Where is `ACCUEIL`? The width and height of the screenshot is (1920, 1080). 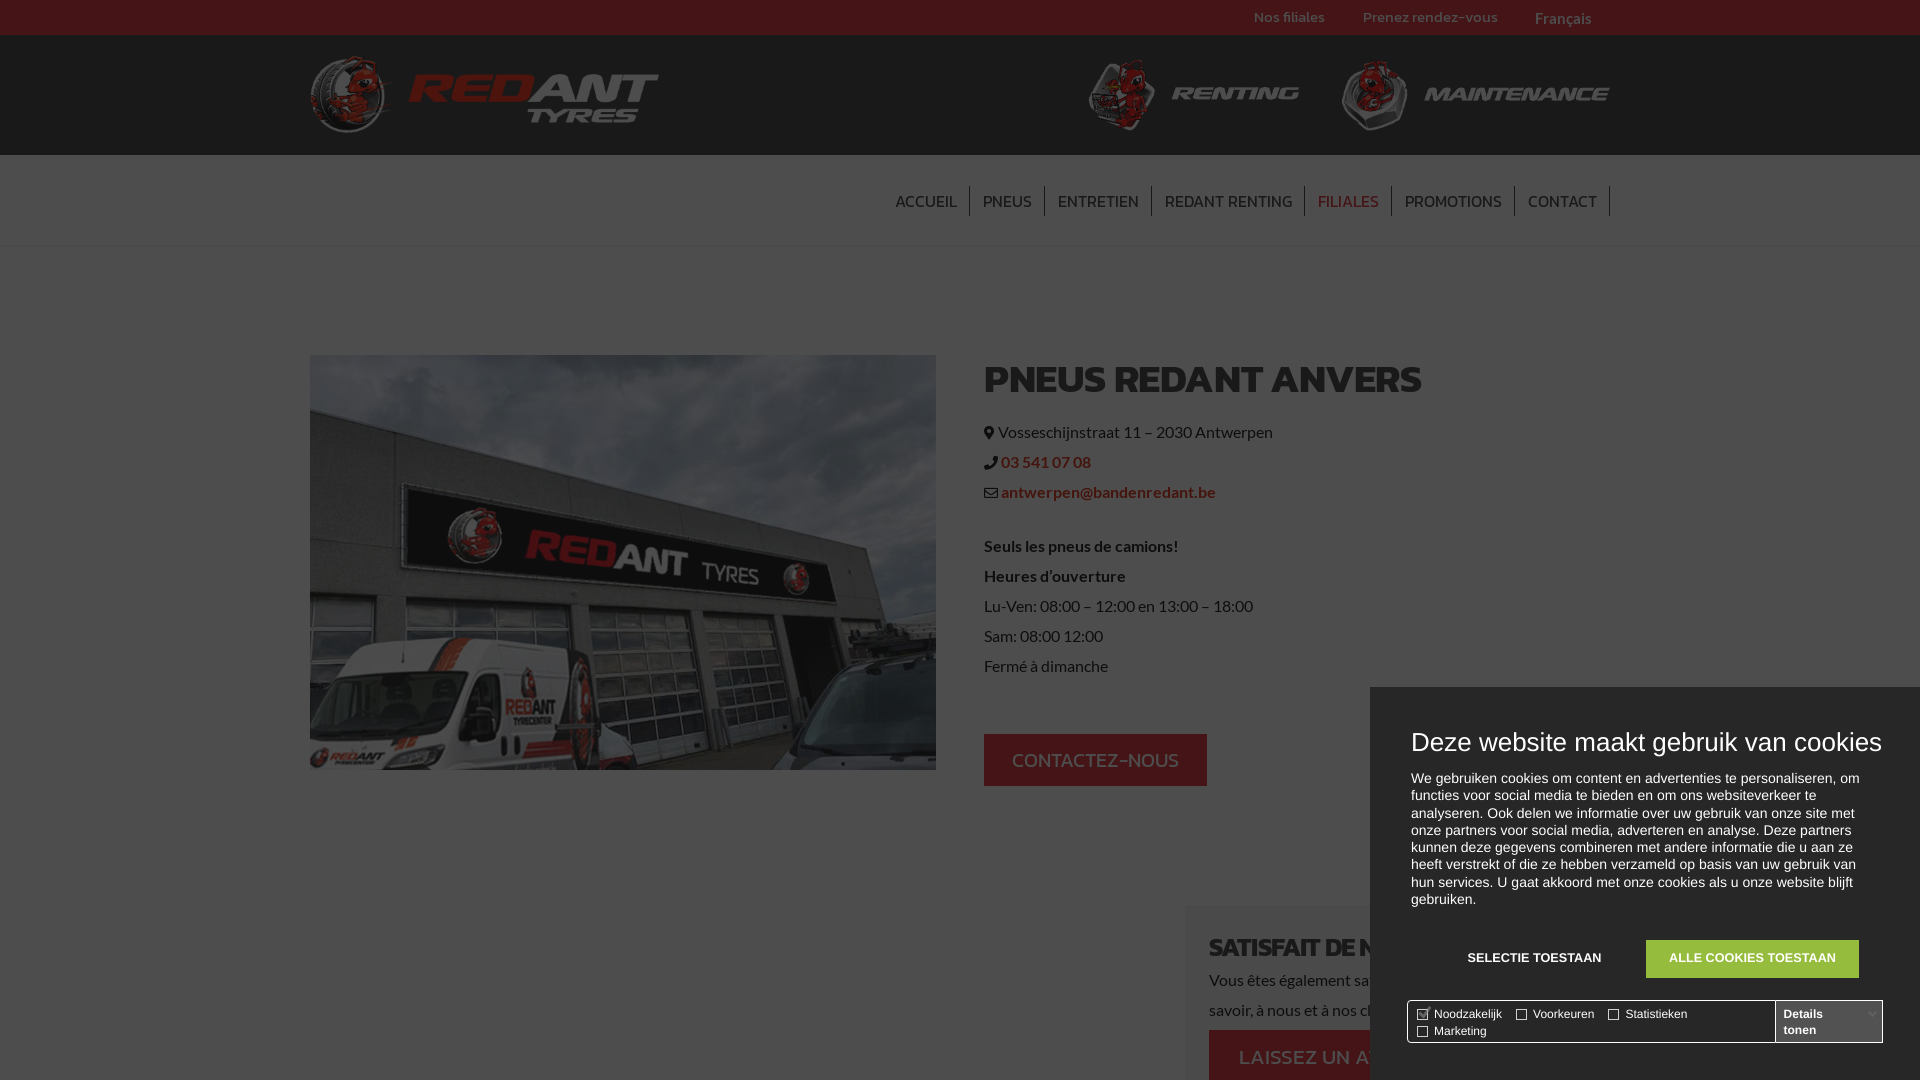
ACCUEIL is located at coordinates (925, 201).